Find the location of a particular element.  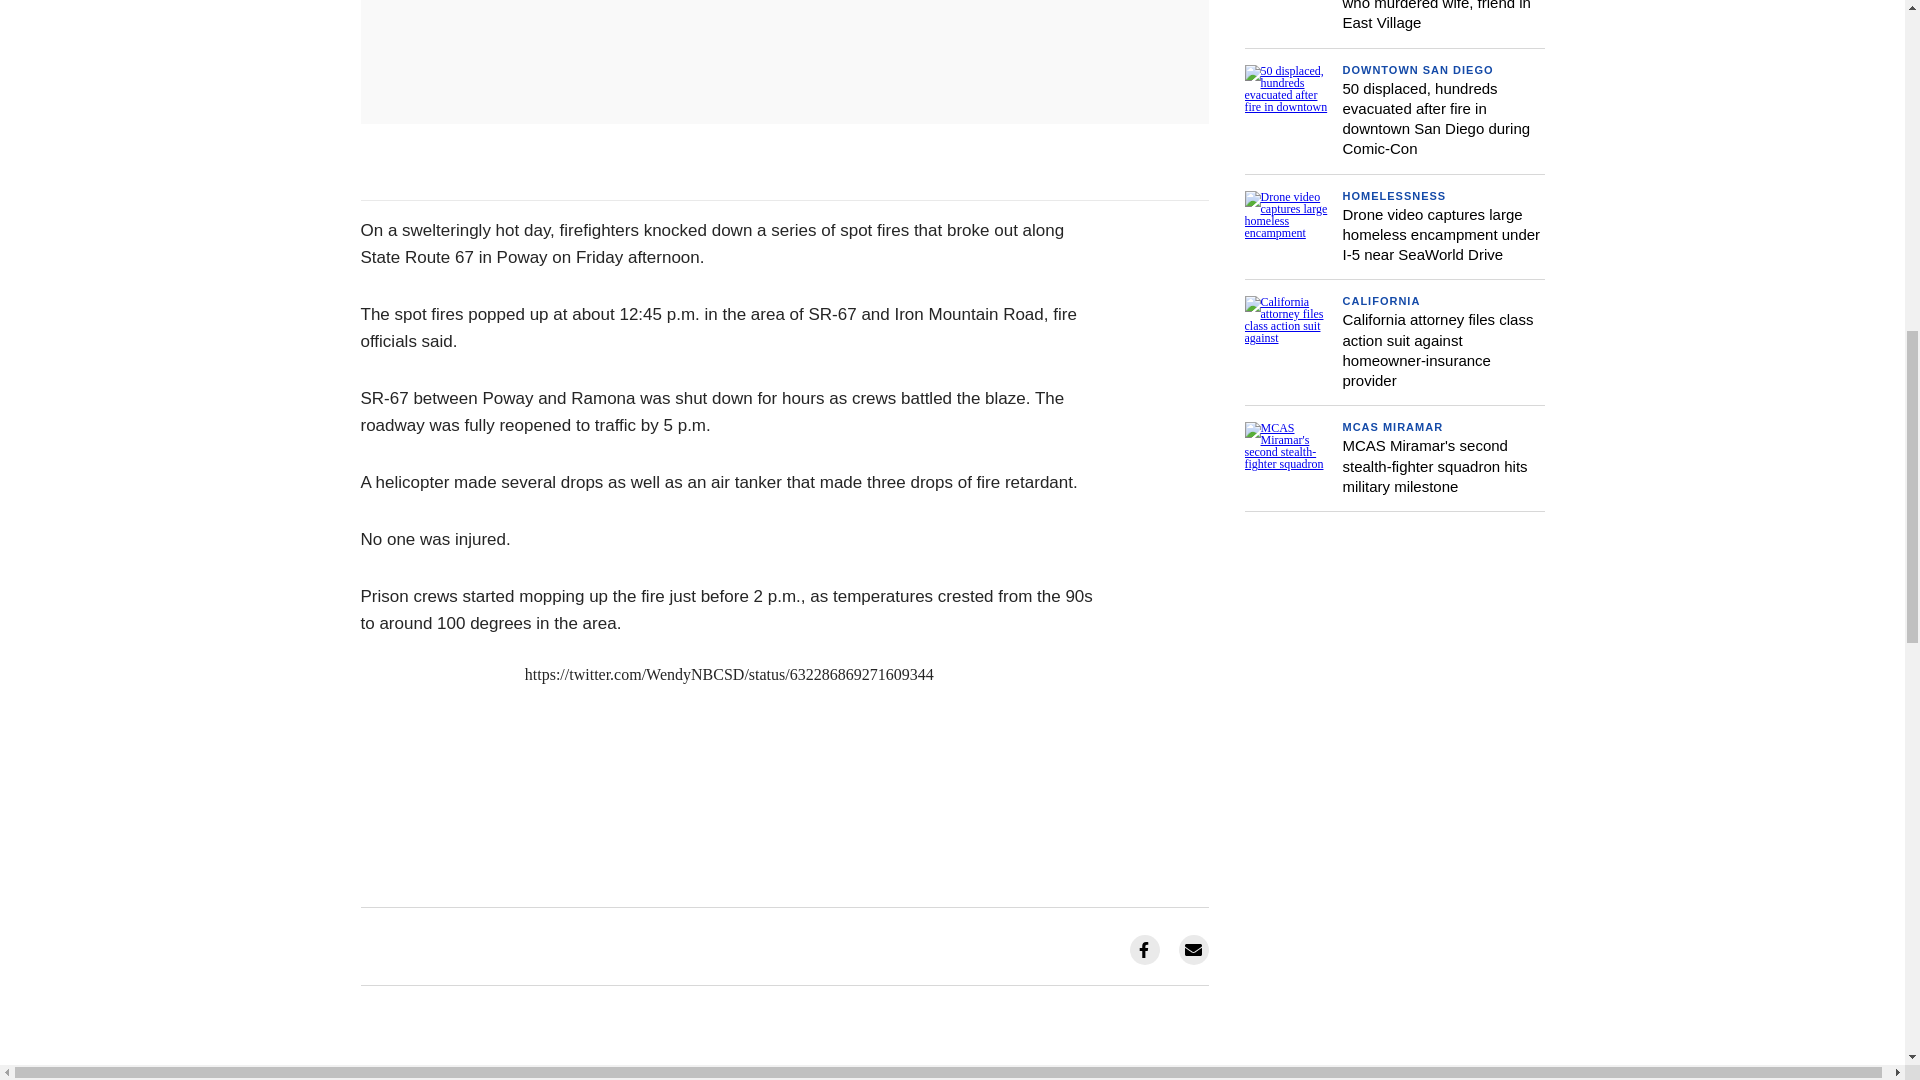

DOWNTOWN SAN DIEGO is located at coordinates (1418, 69).